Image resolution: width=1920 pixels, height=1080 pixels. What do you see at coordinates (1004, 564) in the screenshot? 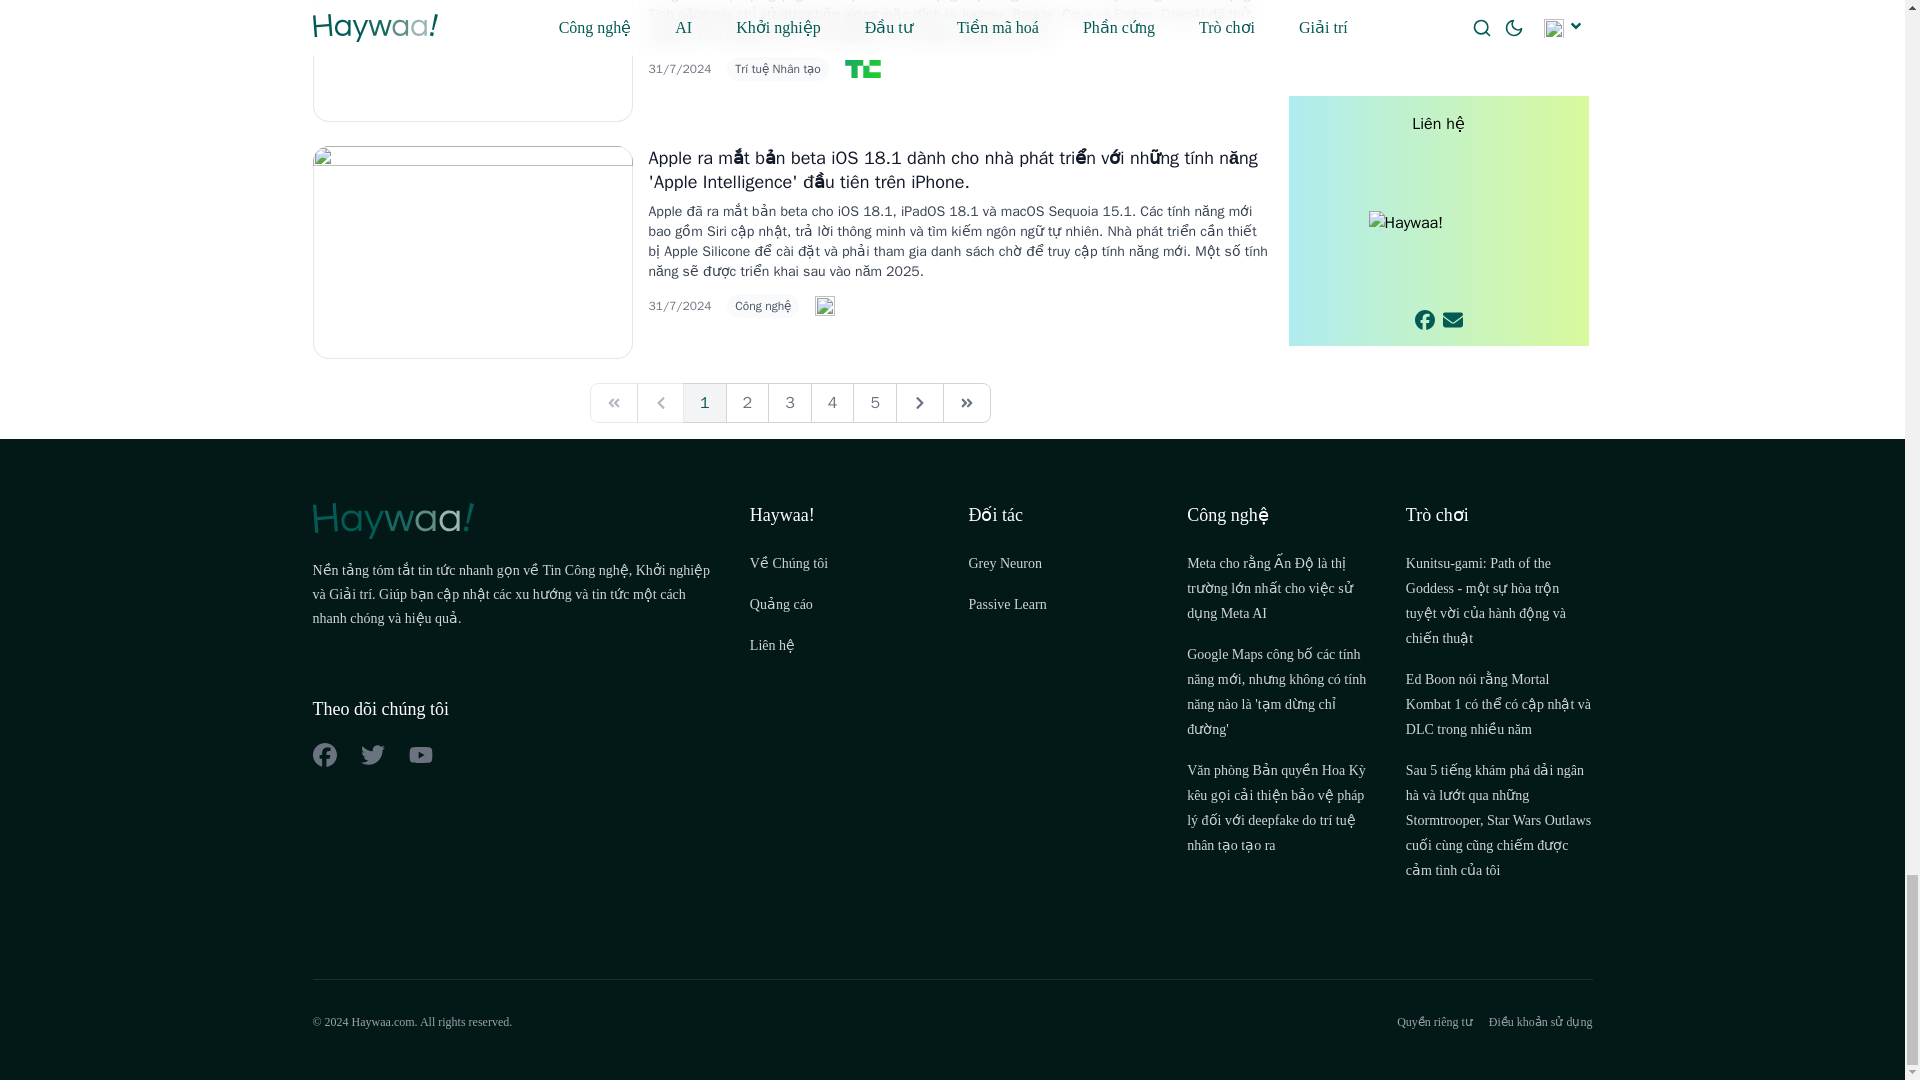
I see `Grey Neuron` at bounding box center [1004, 564].